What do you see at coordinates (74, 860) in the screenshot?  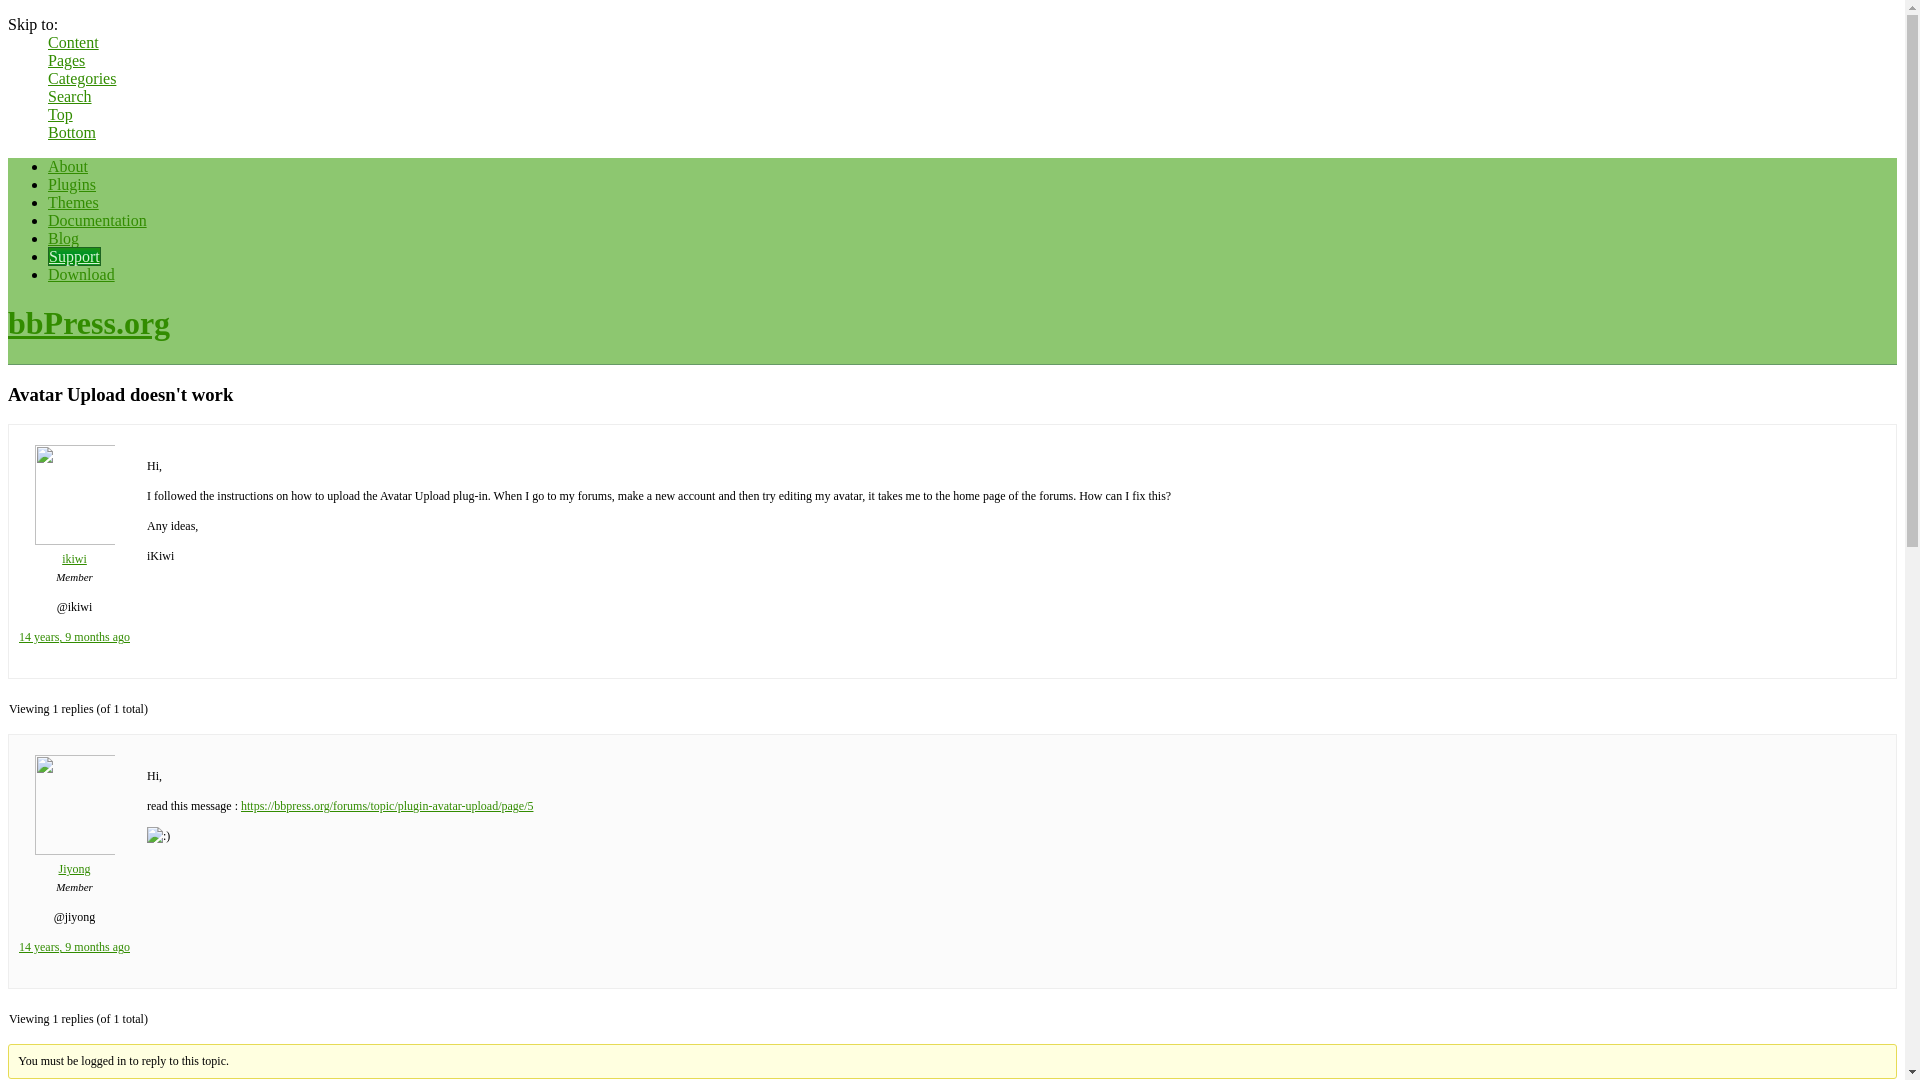 I see `Jiyong` at bounding box center [74, 860].